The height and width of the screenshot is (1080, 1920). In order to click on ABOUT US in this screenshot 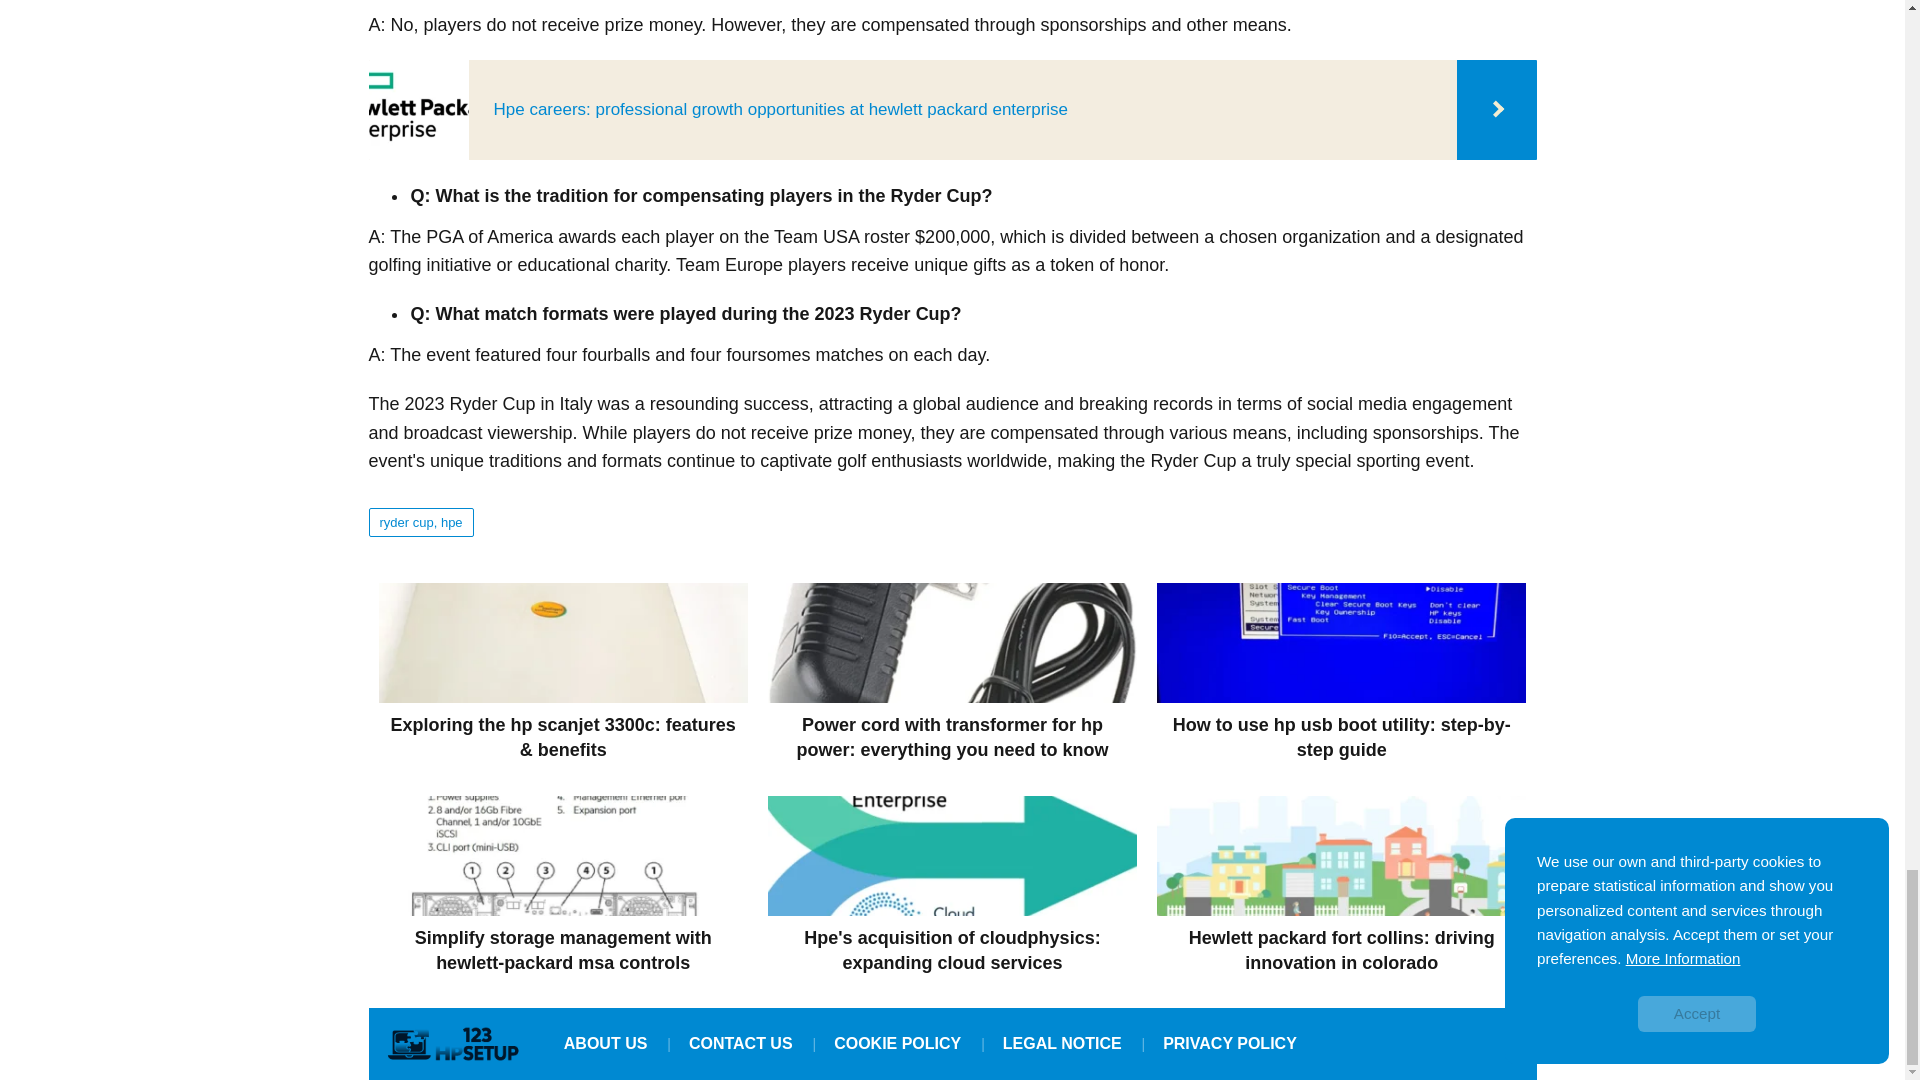, I will do `click(605, 1043)`.